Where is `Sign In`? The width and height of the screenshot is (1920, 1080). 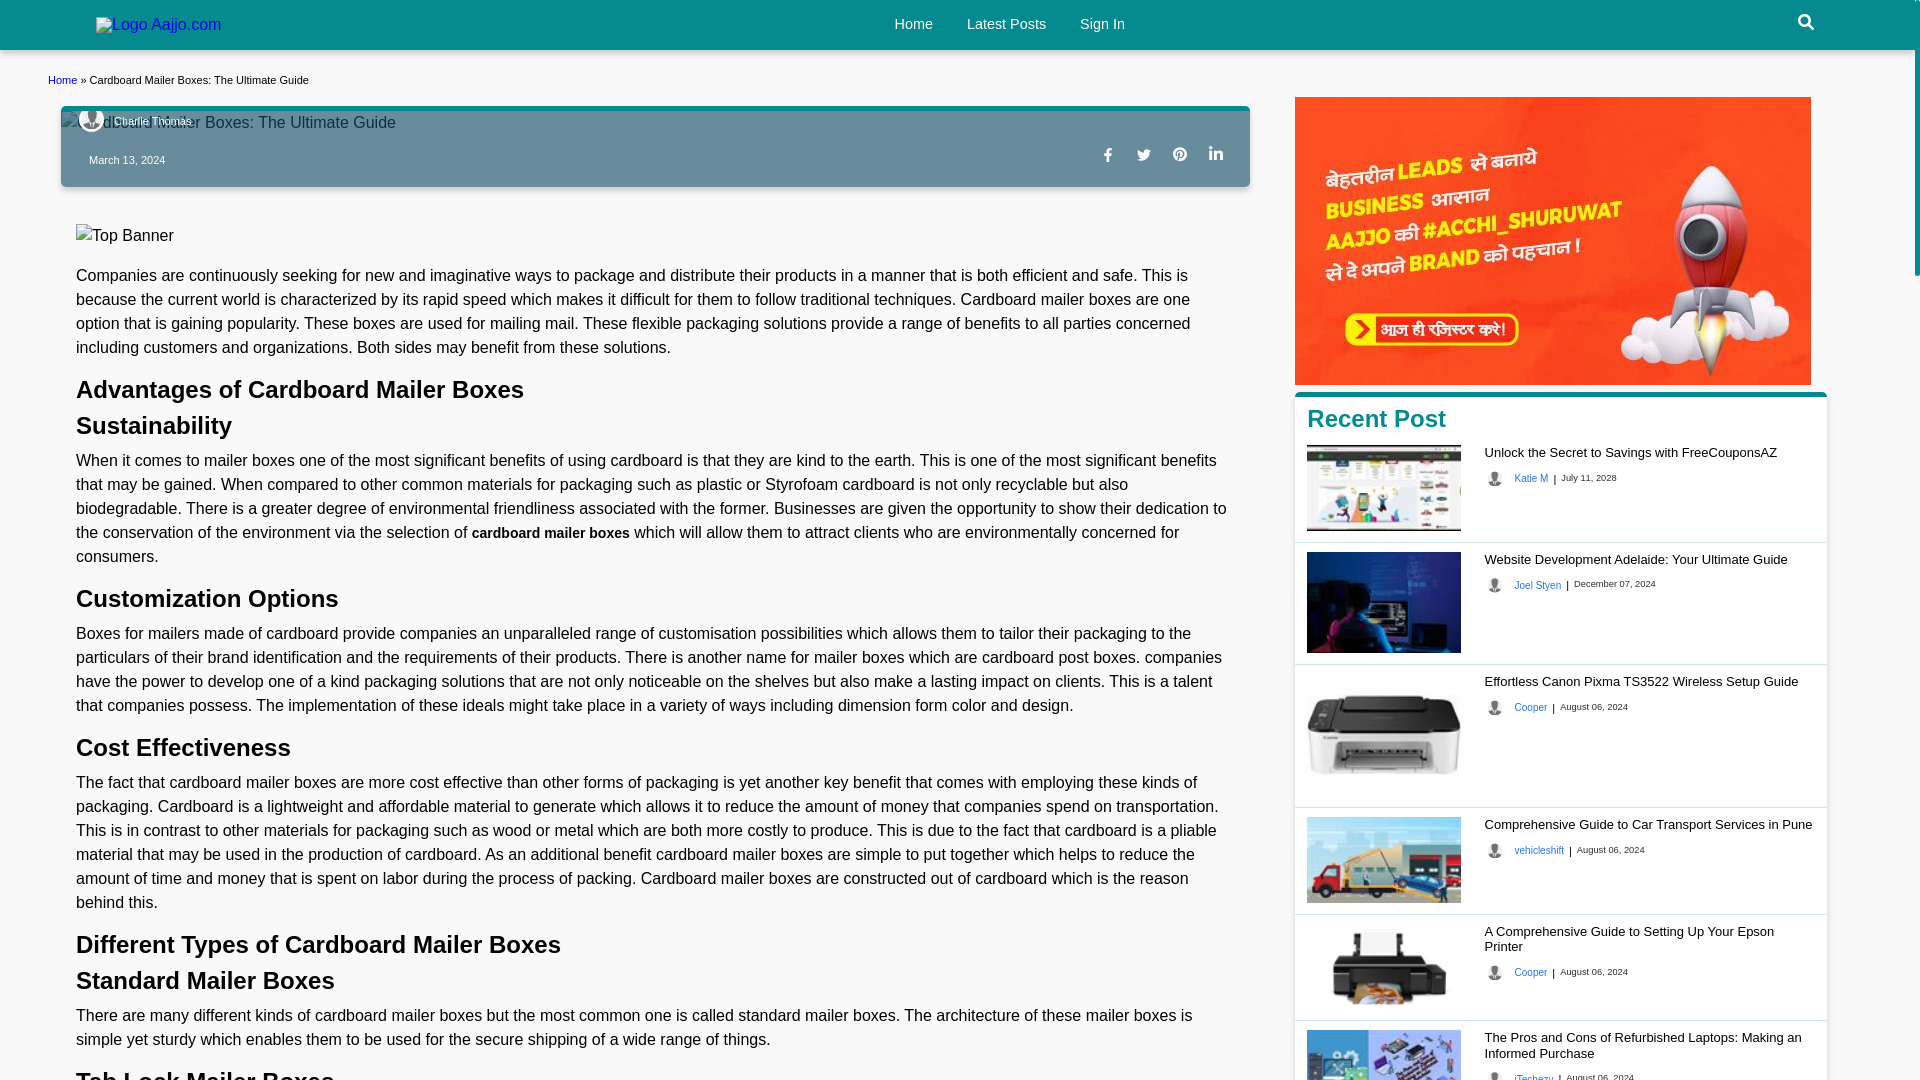
Sign In is located at coordinates (1102, 24).